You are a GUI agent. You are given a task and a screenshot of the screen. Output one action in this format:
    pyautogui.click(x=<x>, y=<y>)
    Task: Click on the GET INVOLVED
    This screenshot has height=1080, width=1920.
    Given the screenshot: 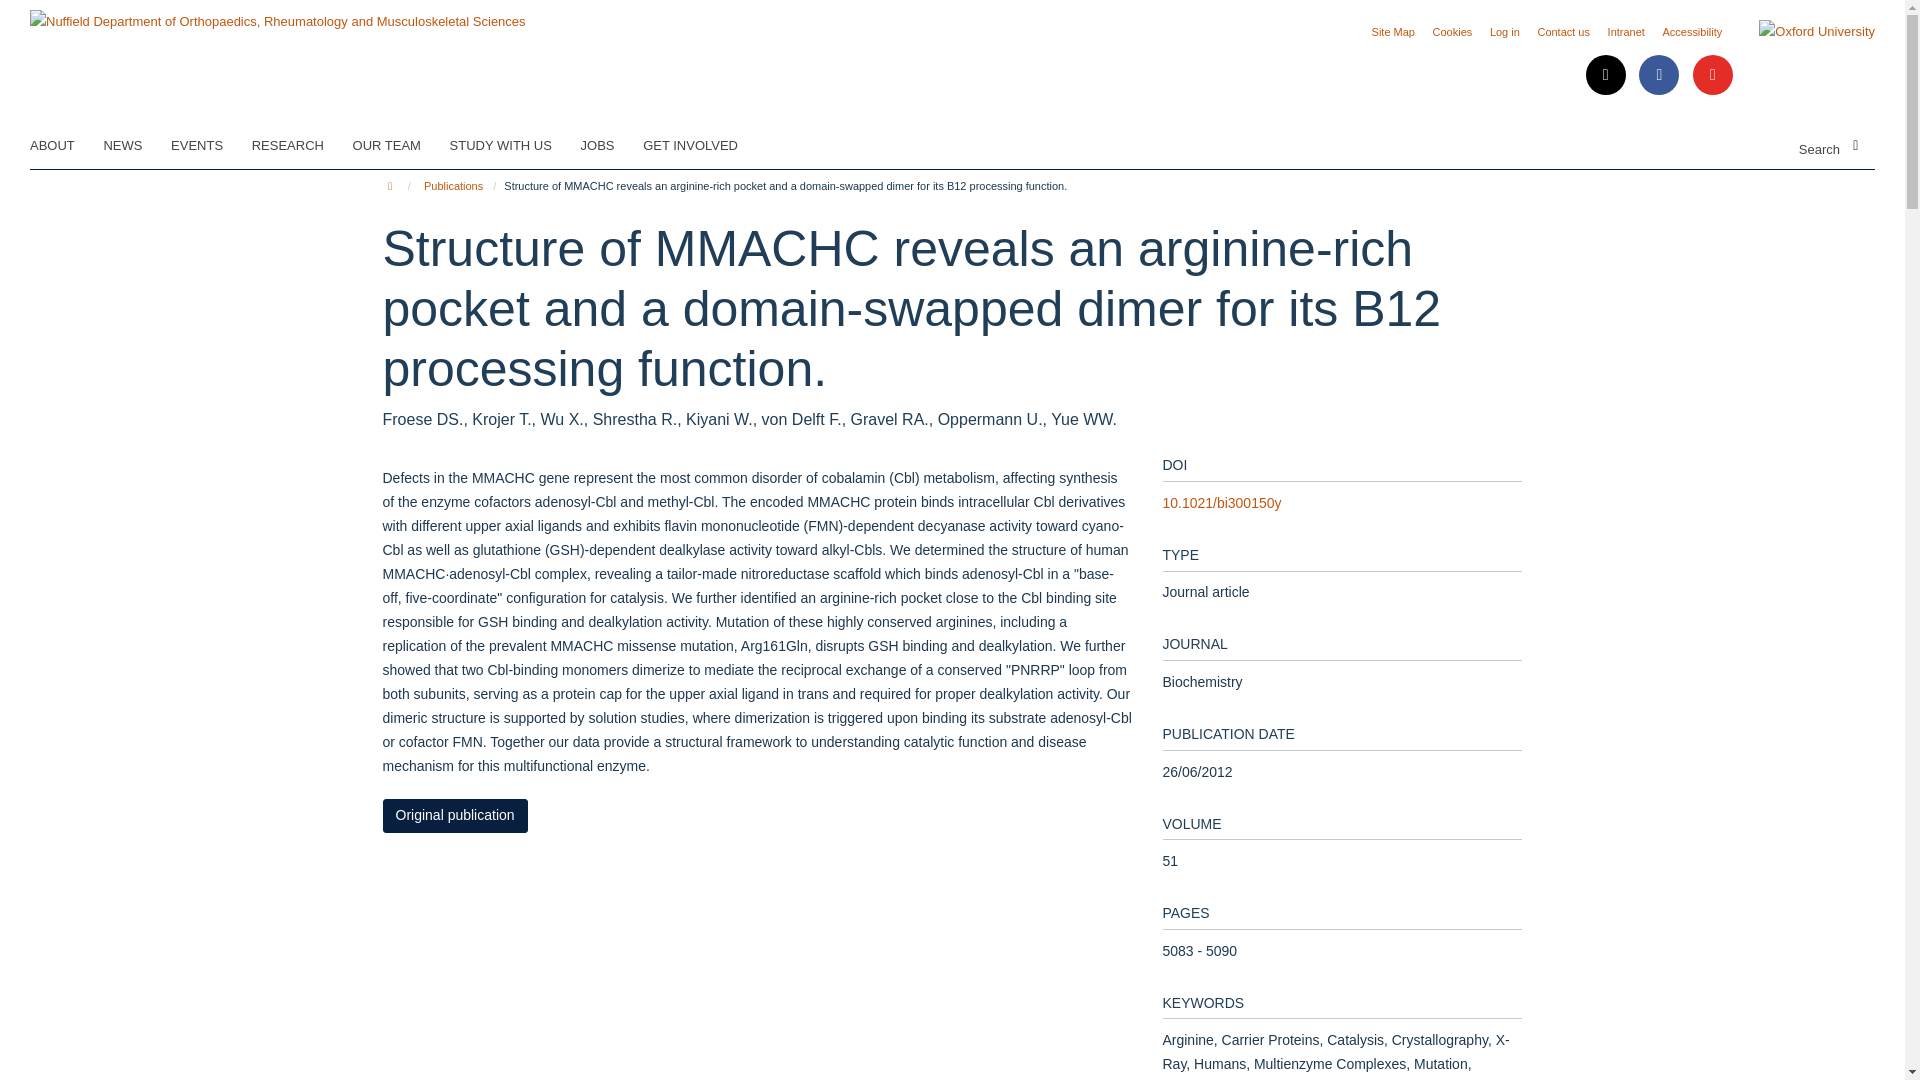 What is the action you would take?
    pyautogui.click(x=702, y=145)
    